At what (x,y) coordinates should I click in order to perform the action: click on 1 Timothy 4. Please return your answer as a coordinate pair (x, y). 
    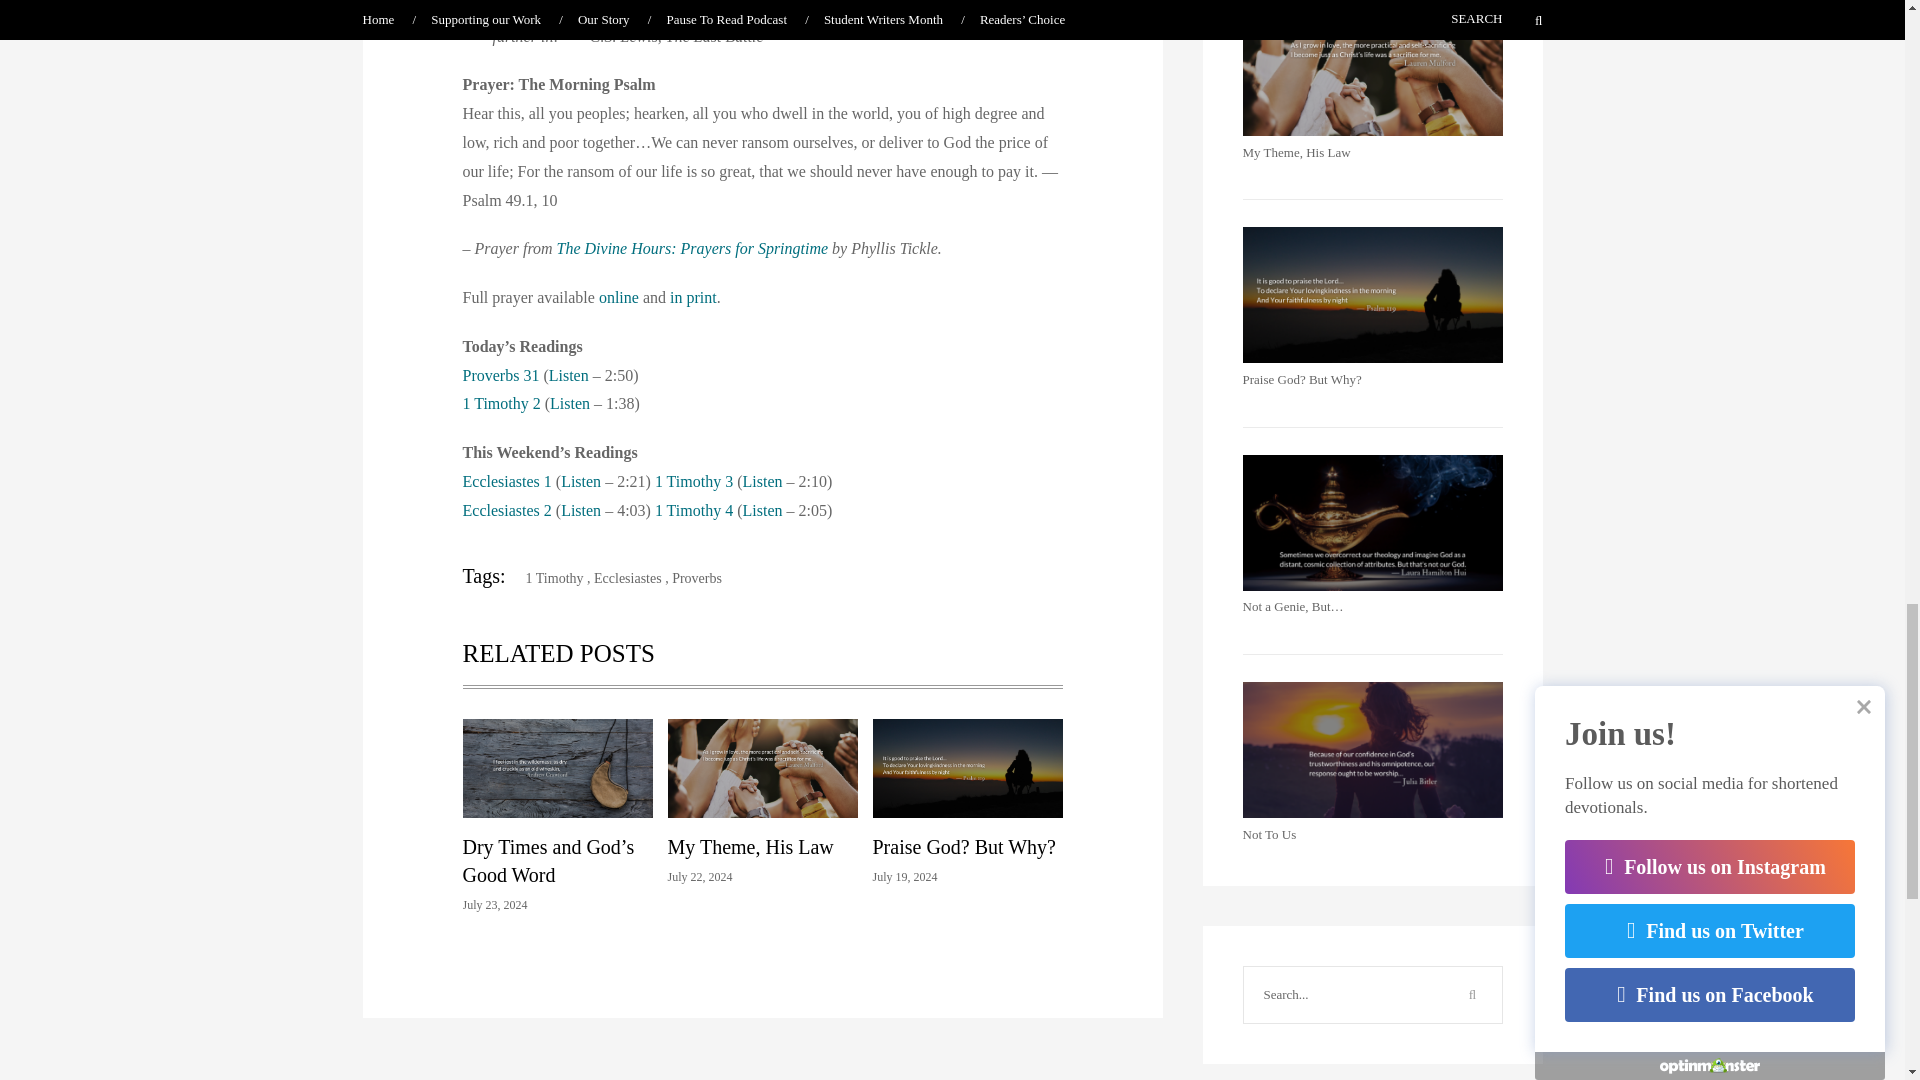
    Looking at the image, I should click on (694, 510).